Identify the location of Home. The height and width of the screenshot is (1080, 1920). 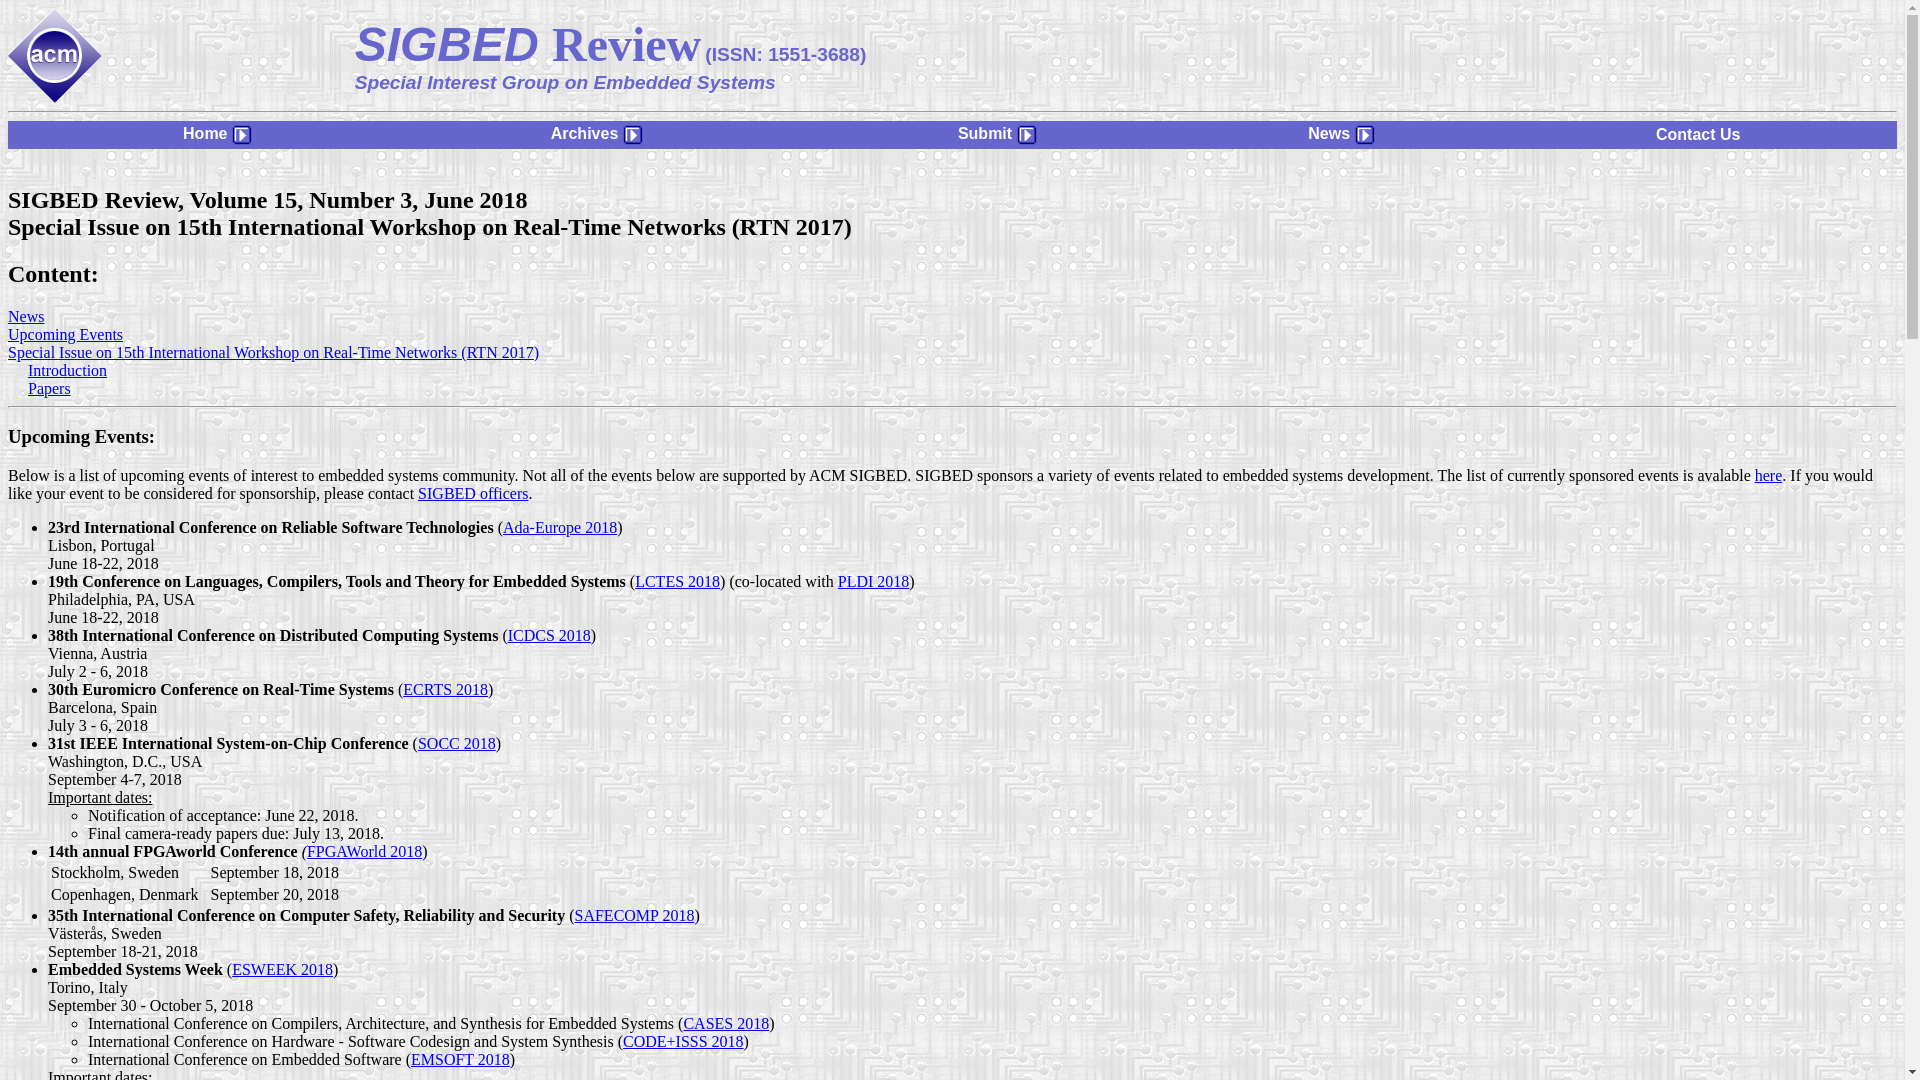
(216, 133).